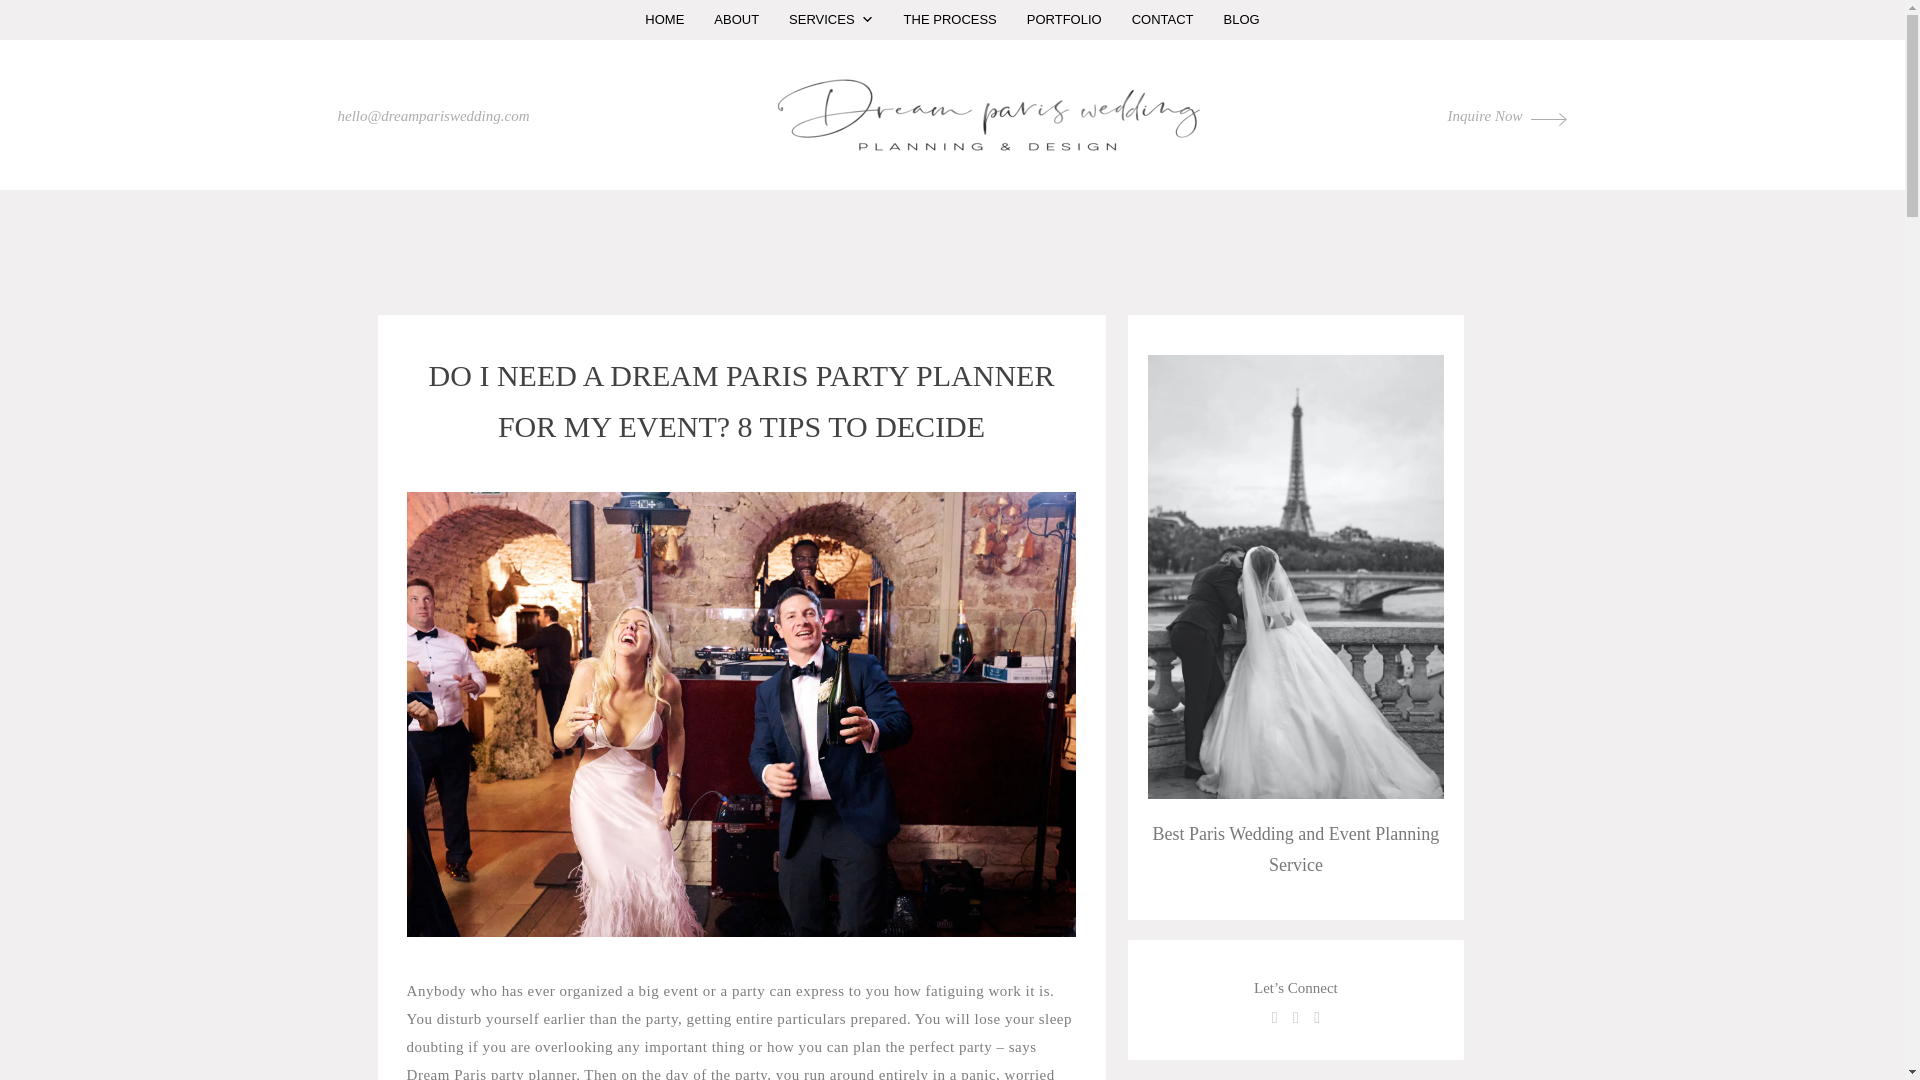  I want to click on THE PROCESS, so click(950, 20).